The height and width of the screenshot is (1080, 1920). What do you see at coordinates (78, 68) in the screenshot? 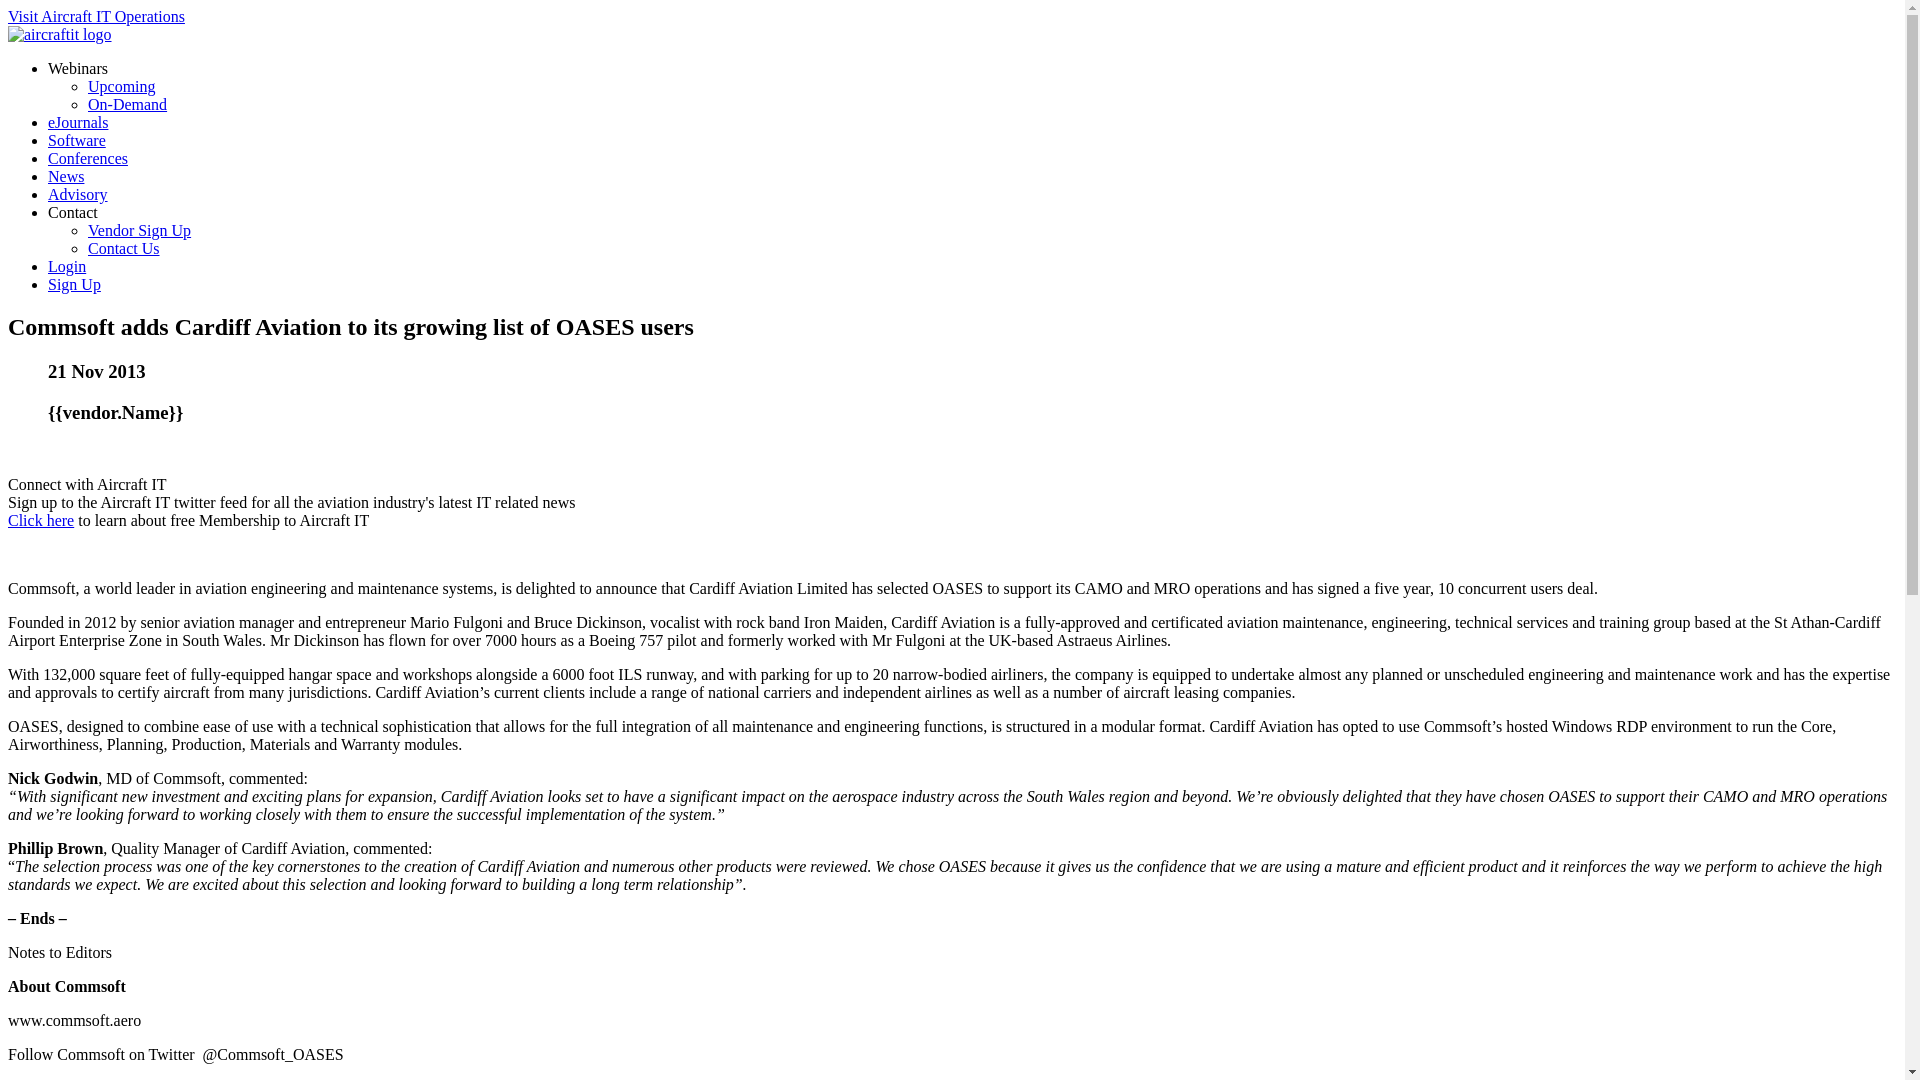
I see `Webinars` at bounding box center [78, 68].